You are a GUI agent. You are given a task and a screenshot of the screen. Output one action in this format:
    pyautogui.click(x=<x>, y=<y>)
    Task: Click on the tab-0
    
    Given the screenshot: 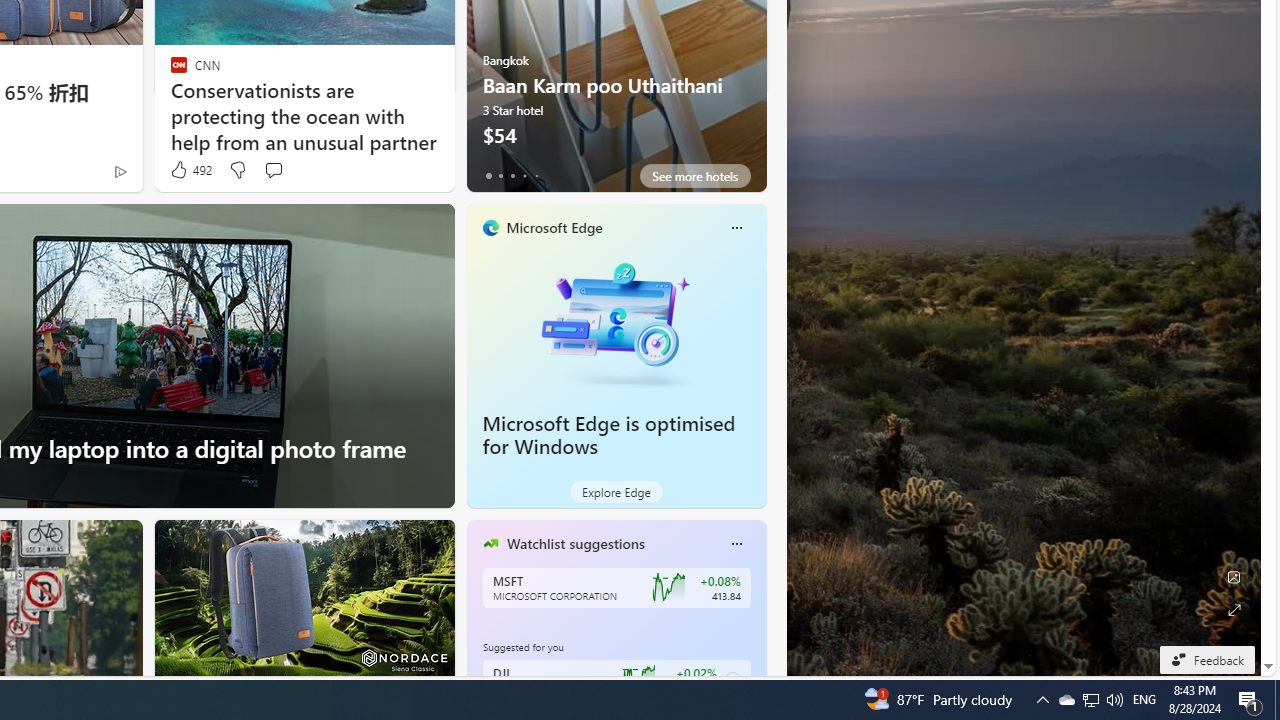 What is the action you would take?
    pyautogui.click(x=488, y=176)
    